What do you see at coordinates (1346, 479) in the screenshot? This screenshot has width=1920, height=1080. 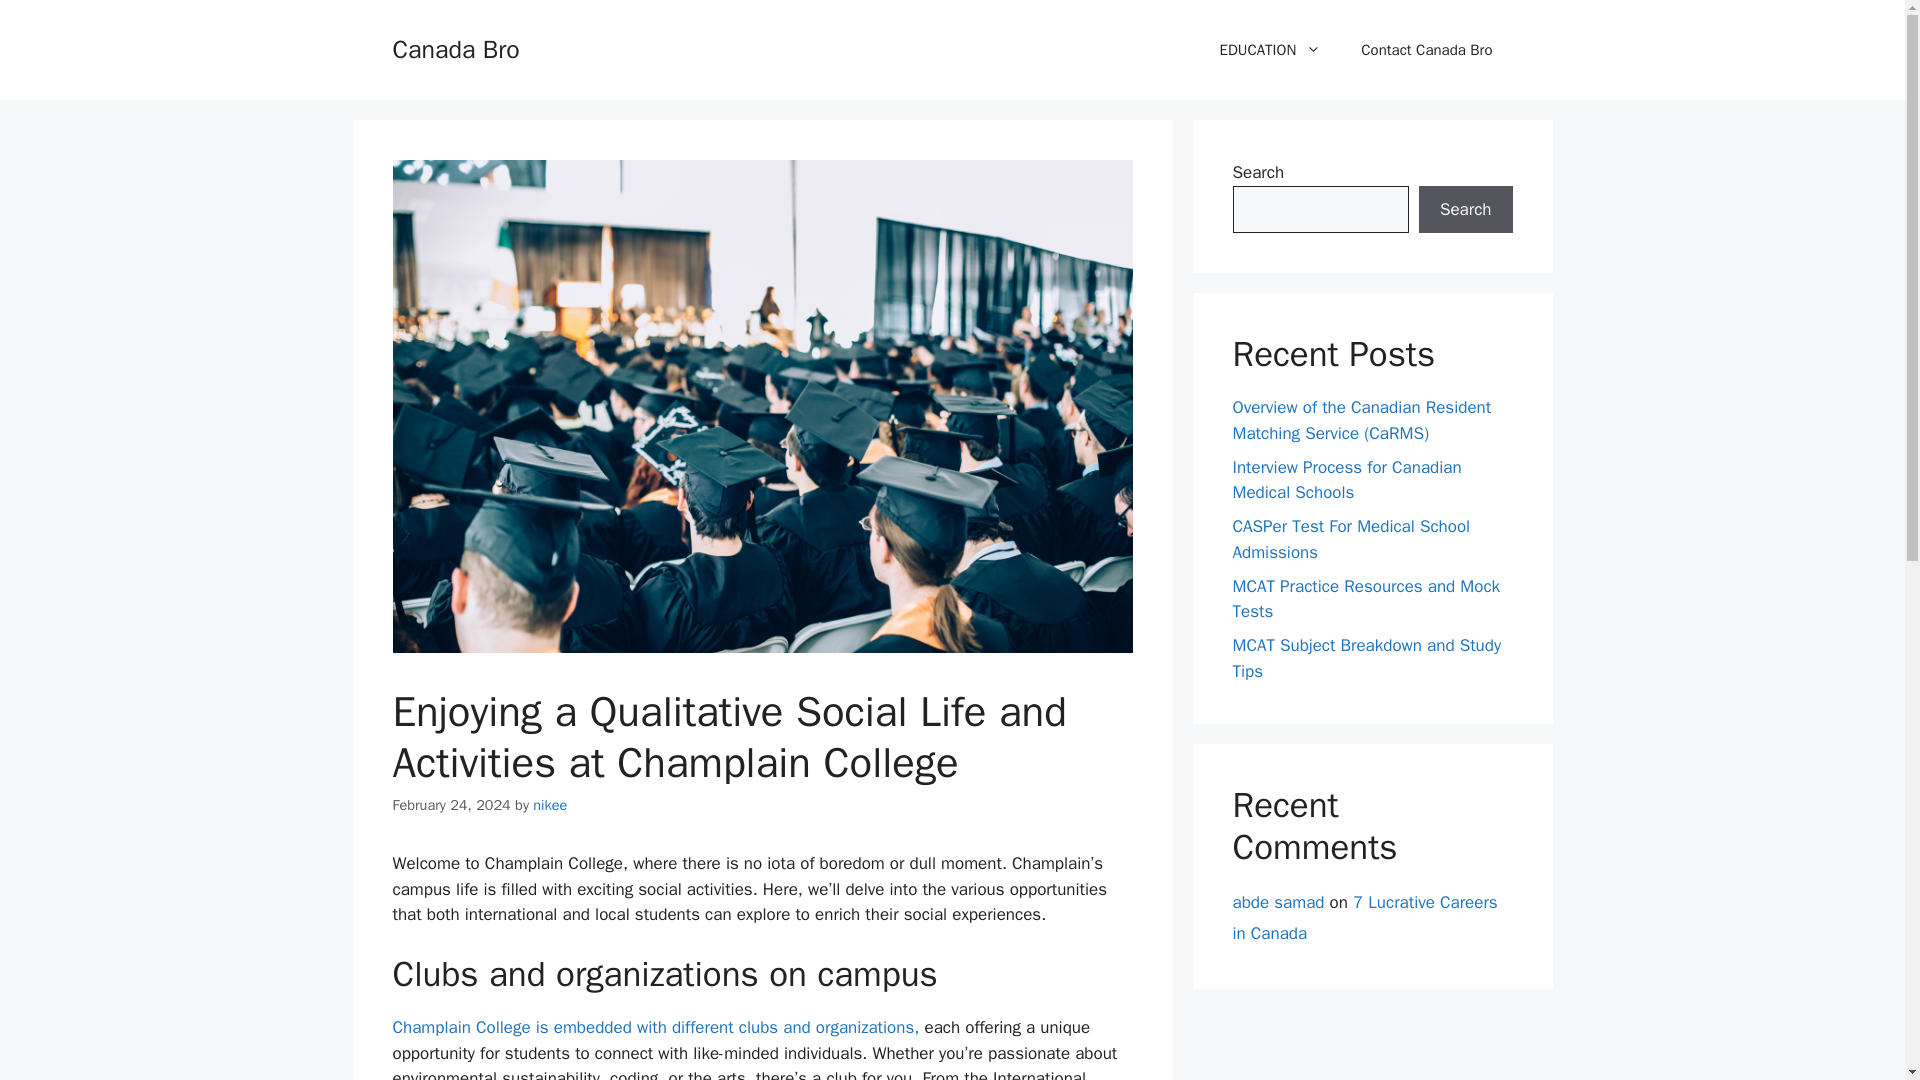 I see `Interview Process for Canadian Medical Schools` at bounding box center [1346, 479].